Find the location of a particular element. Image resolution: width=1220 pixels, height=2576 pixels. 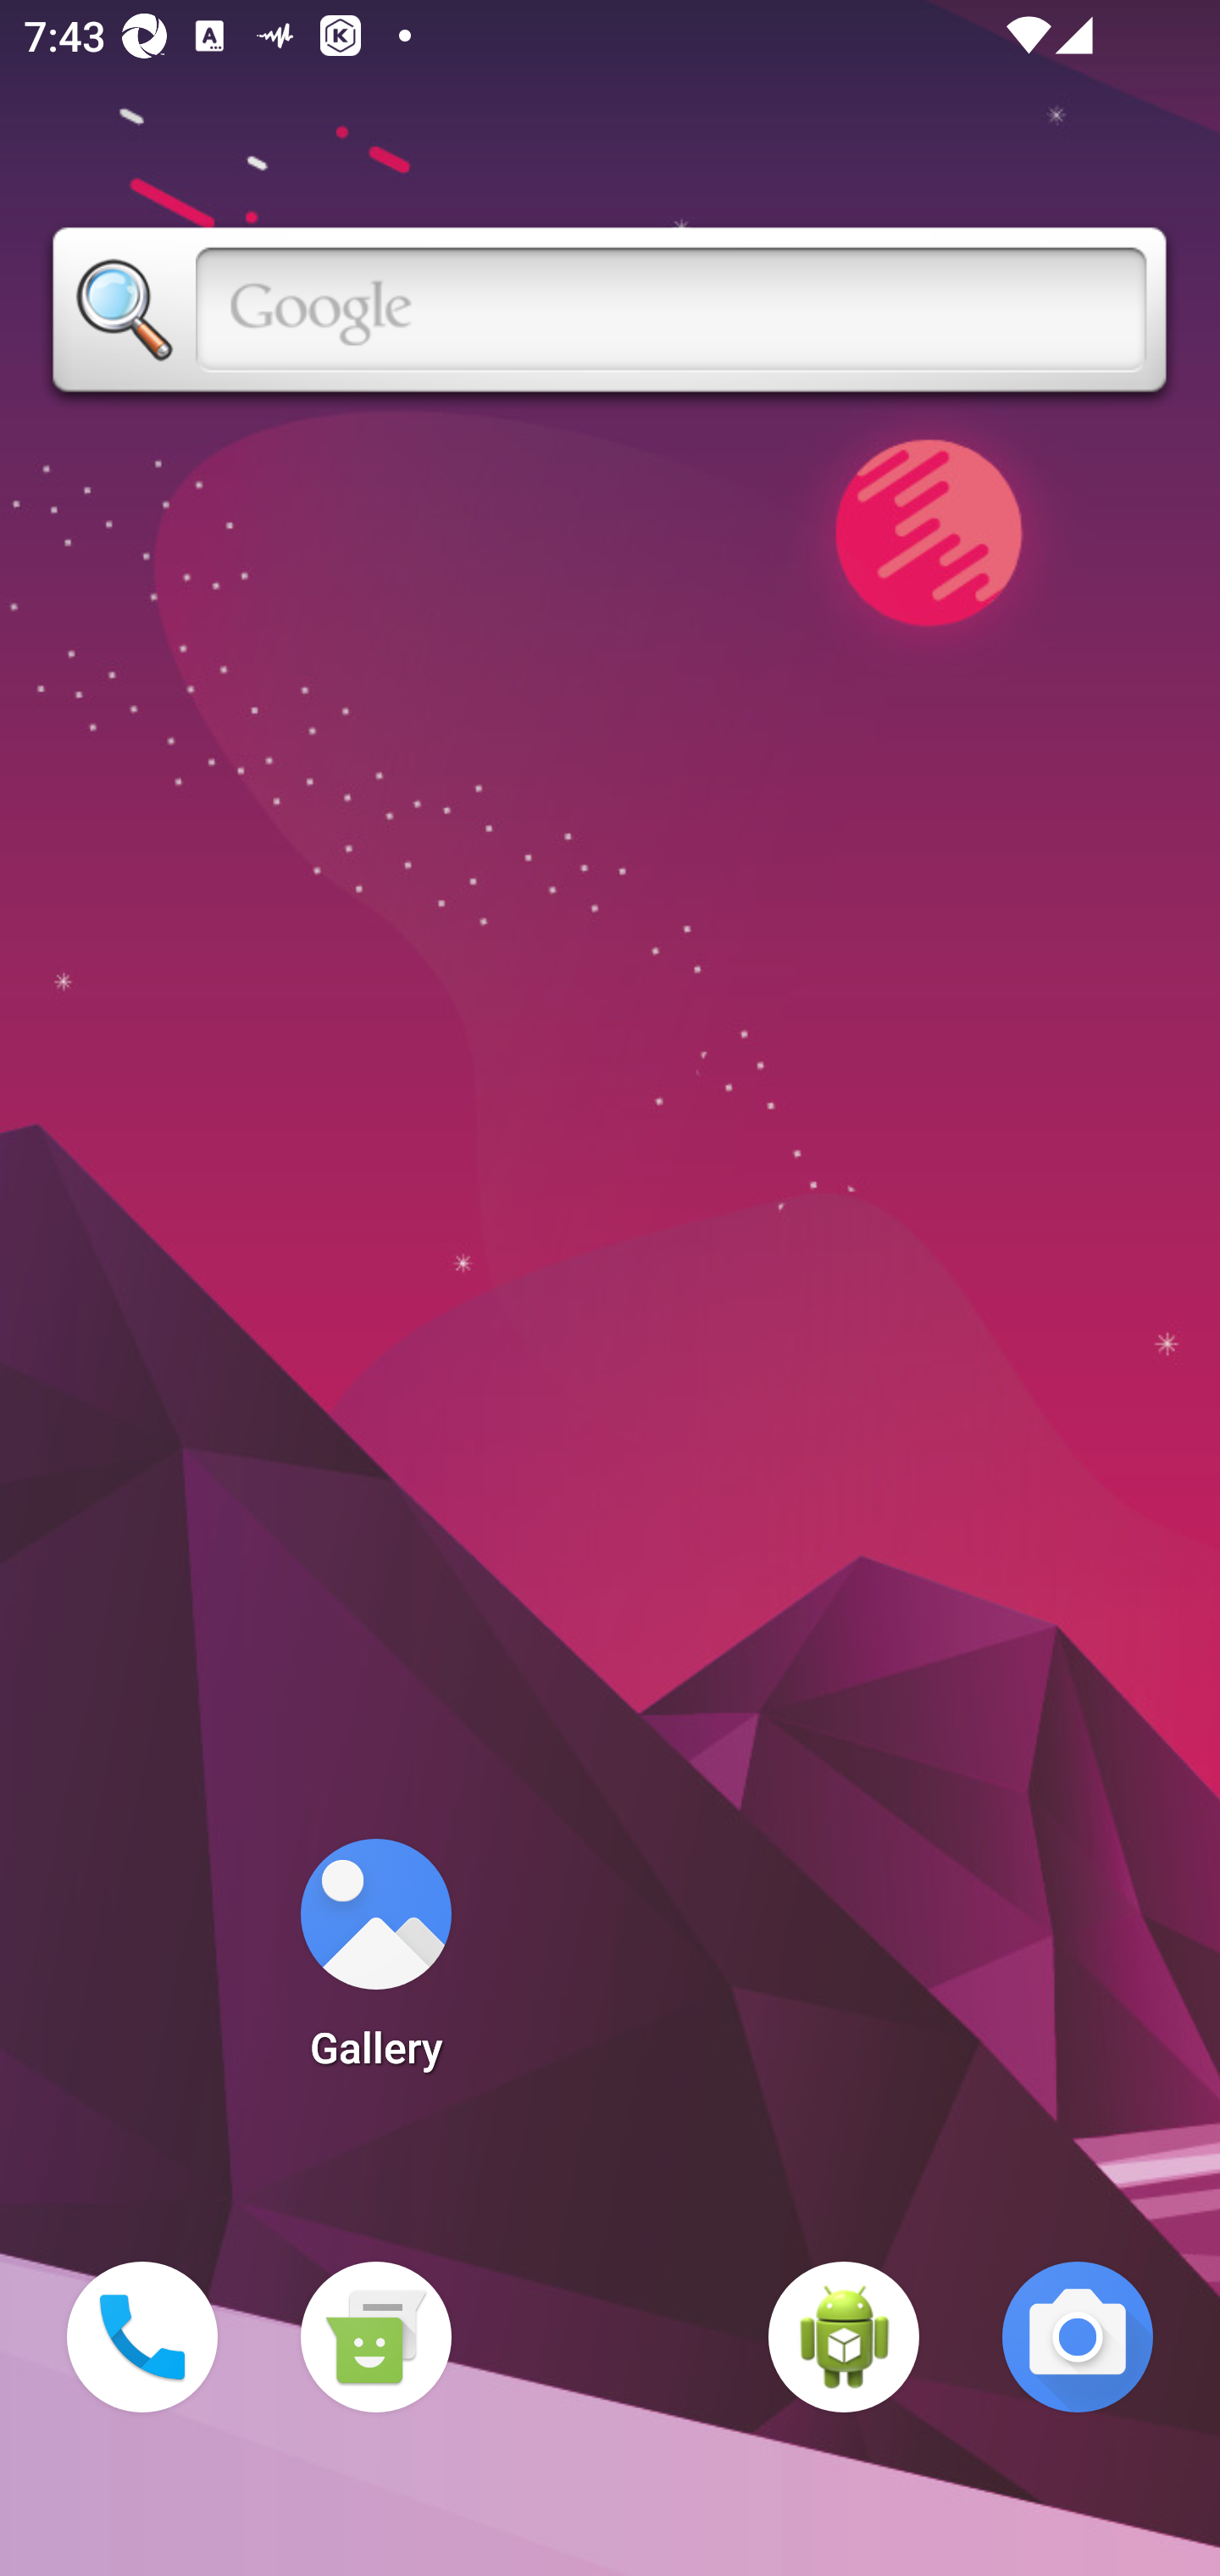

Gallery is located at coordinates (375, 1964).